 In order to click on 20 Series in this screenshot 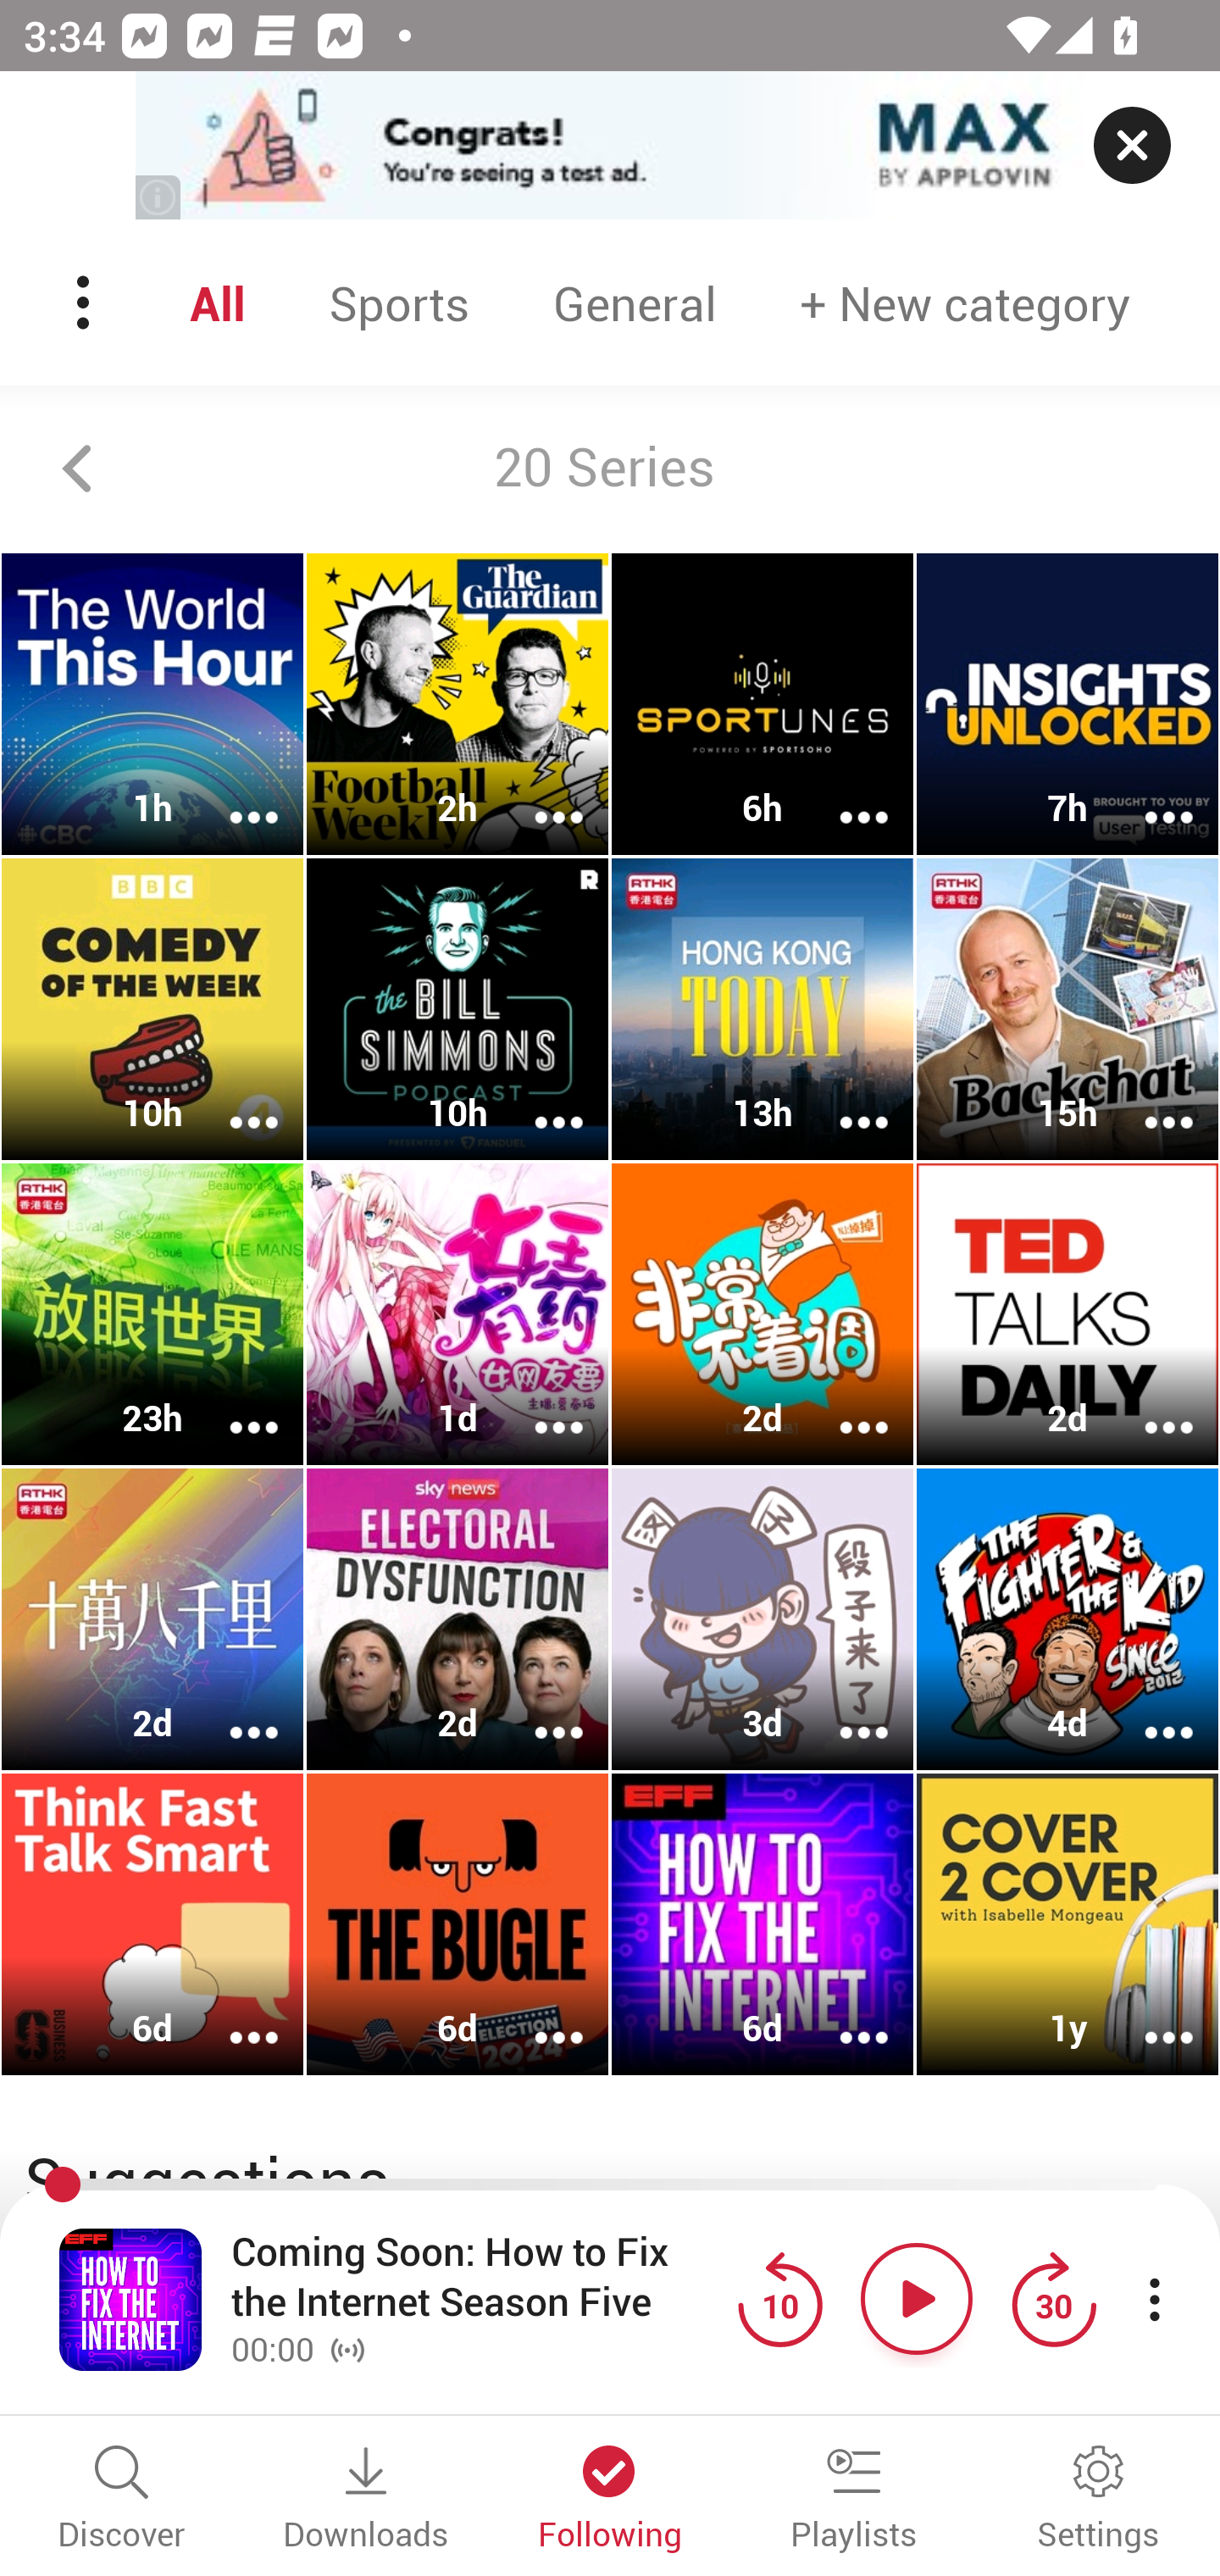, I will do `click(610, 469)`.